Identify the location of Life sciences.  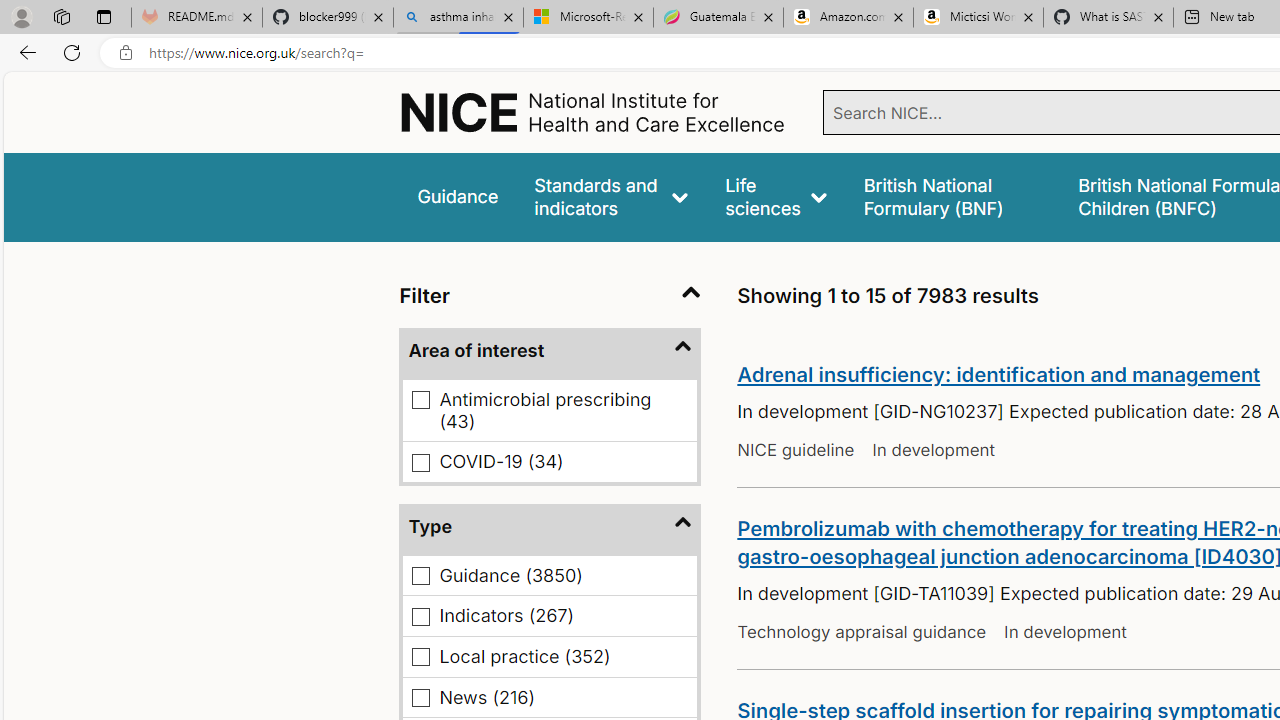
(776, 196).